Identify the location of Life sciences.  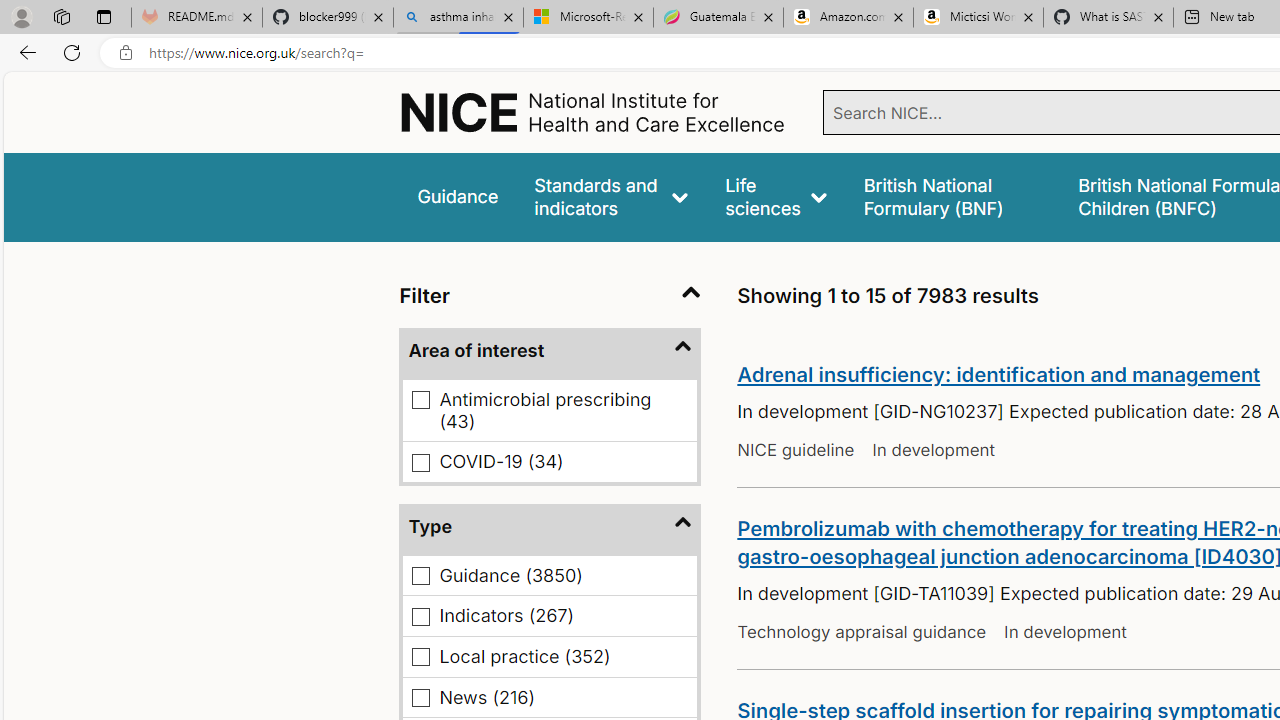
(776, 196).